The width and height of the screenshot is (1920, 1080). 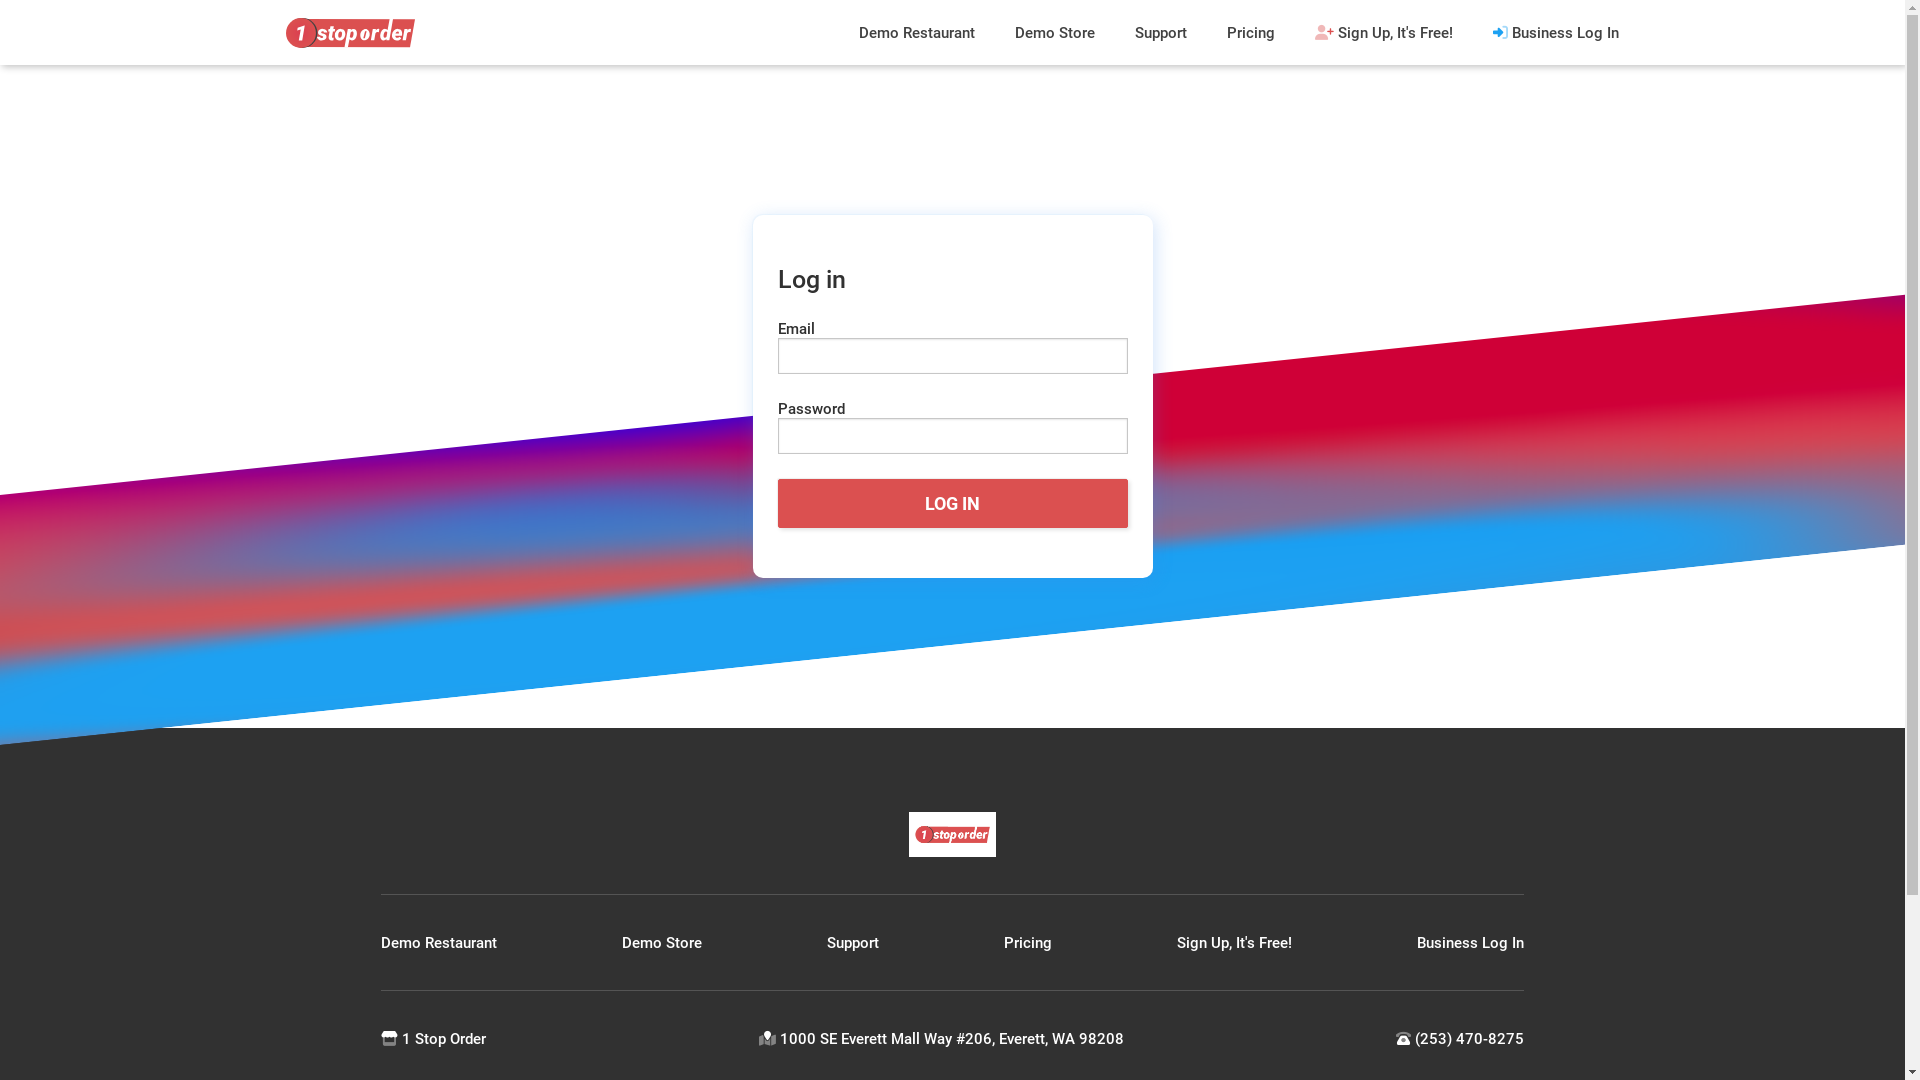 What do you see at coordinates (1384, 32) in the screenshot?
I see `Sign Up, It's Free!` at bounding box center [1384, 32].